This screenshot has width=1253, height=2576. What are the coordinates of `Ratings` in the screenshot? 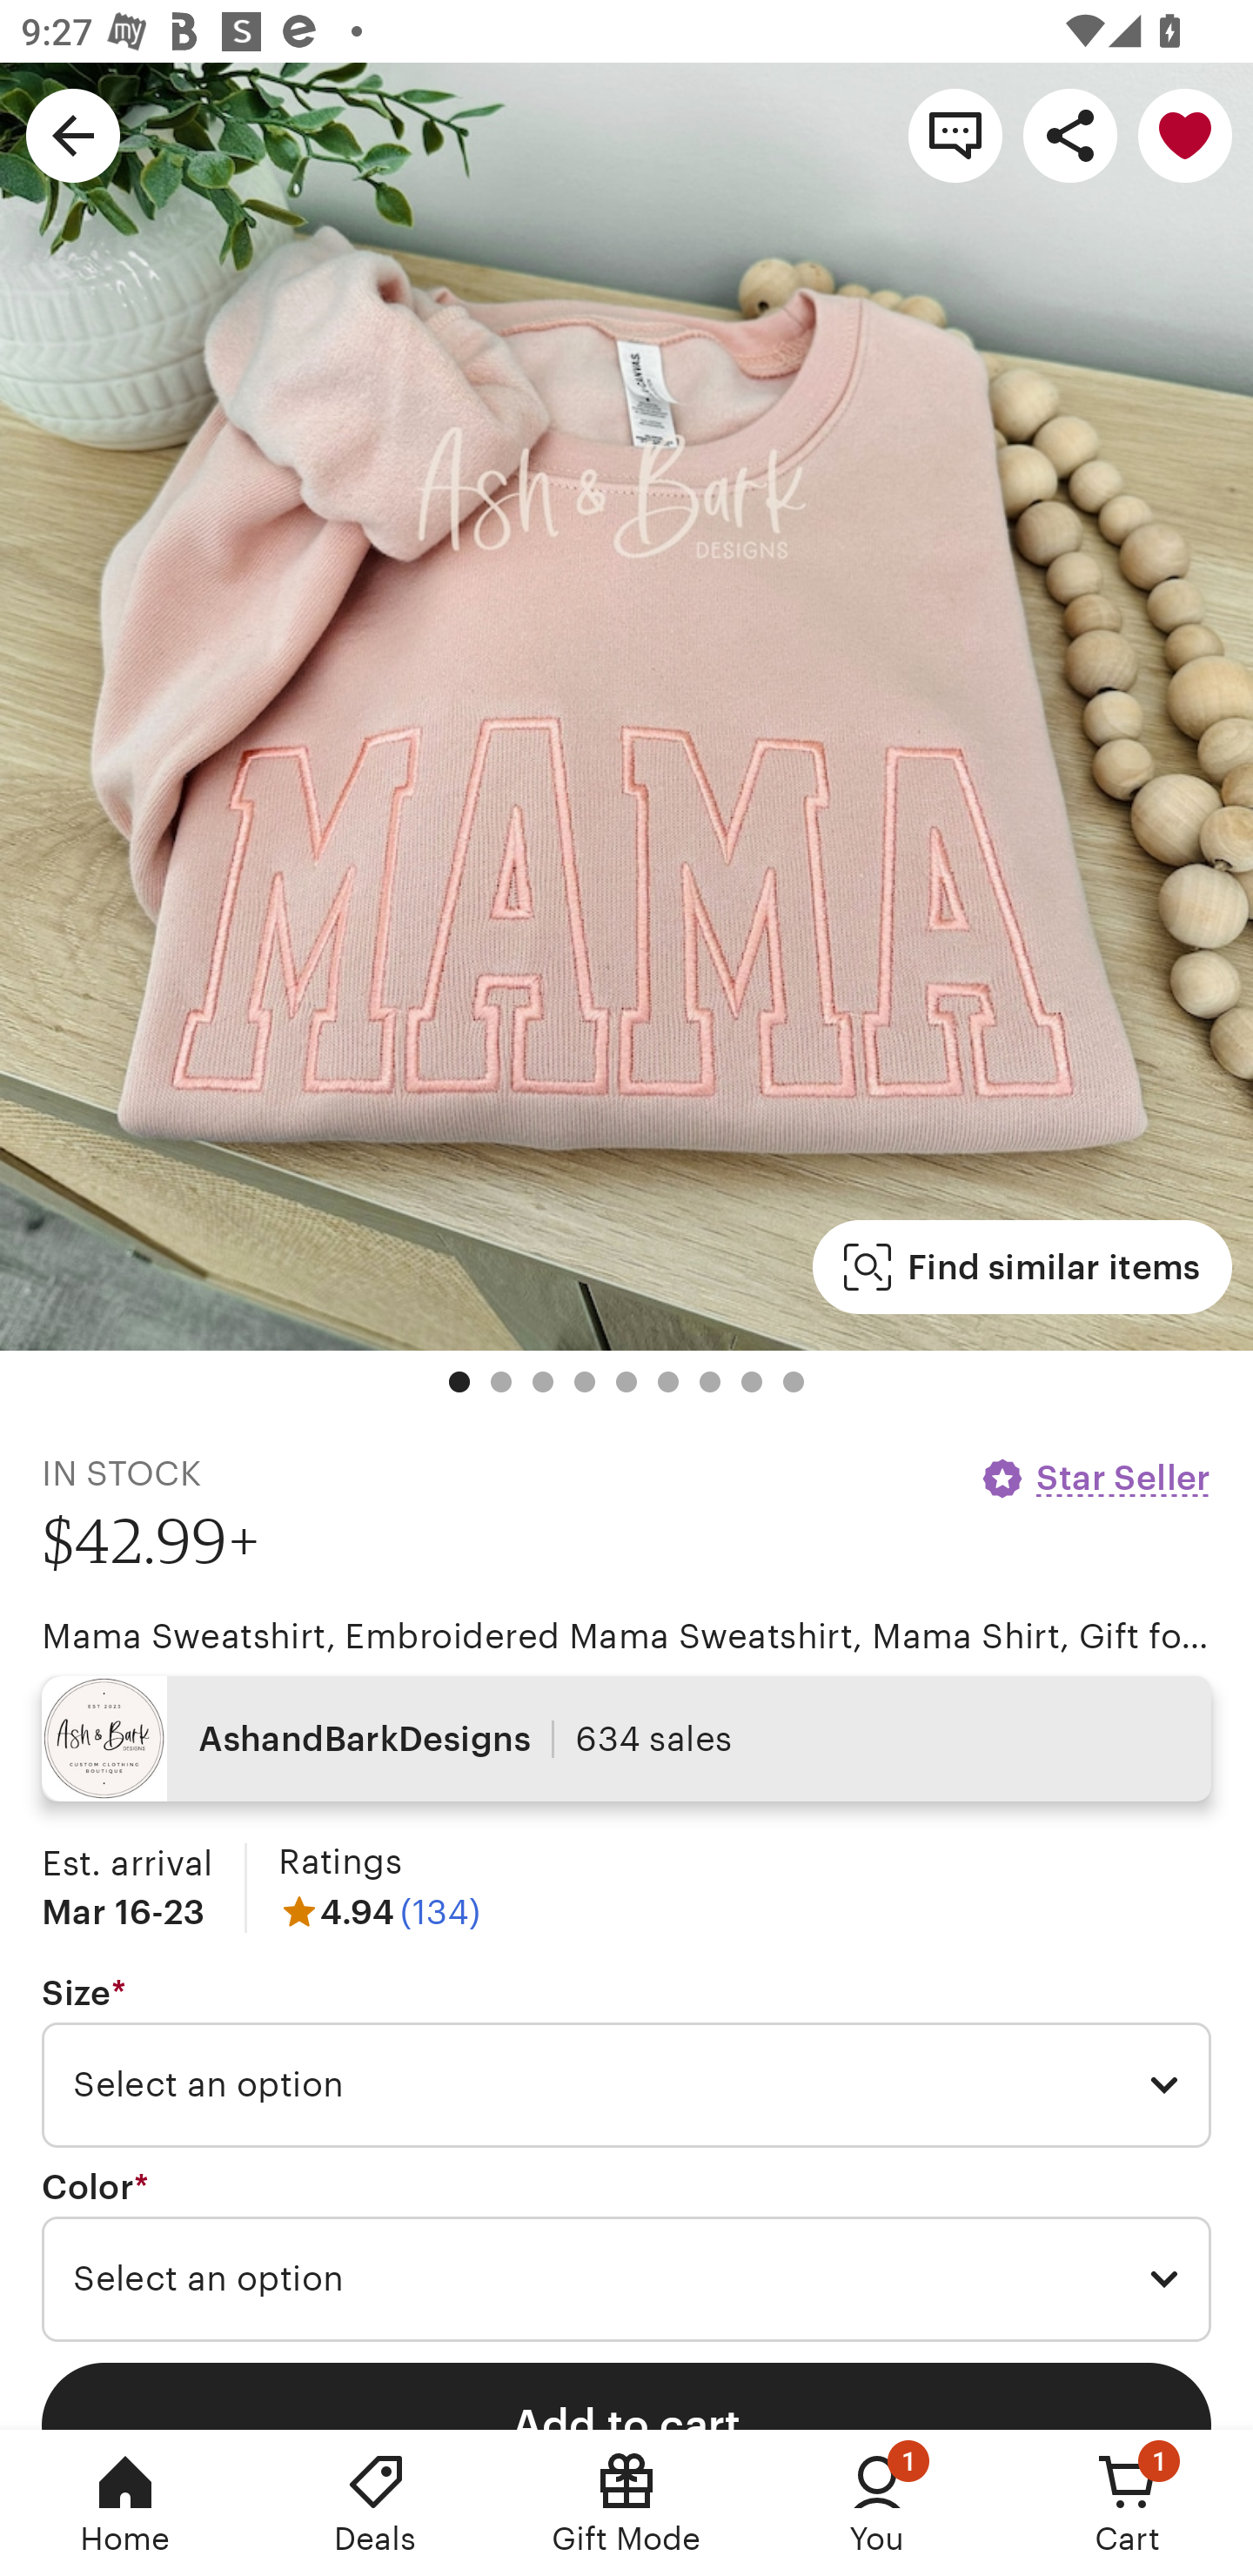 It's located at (339, 1862).